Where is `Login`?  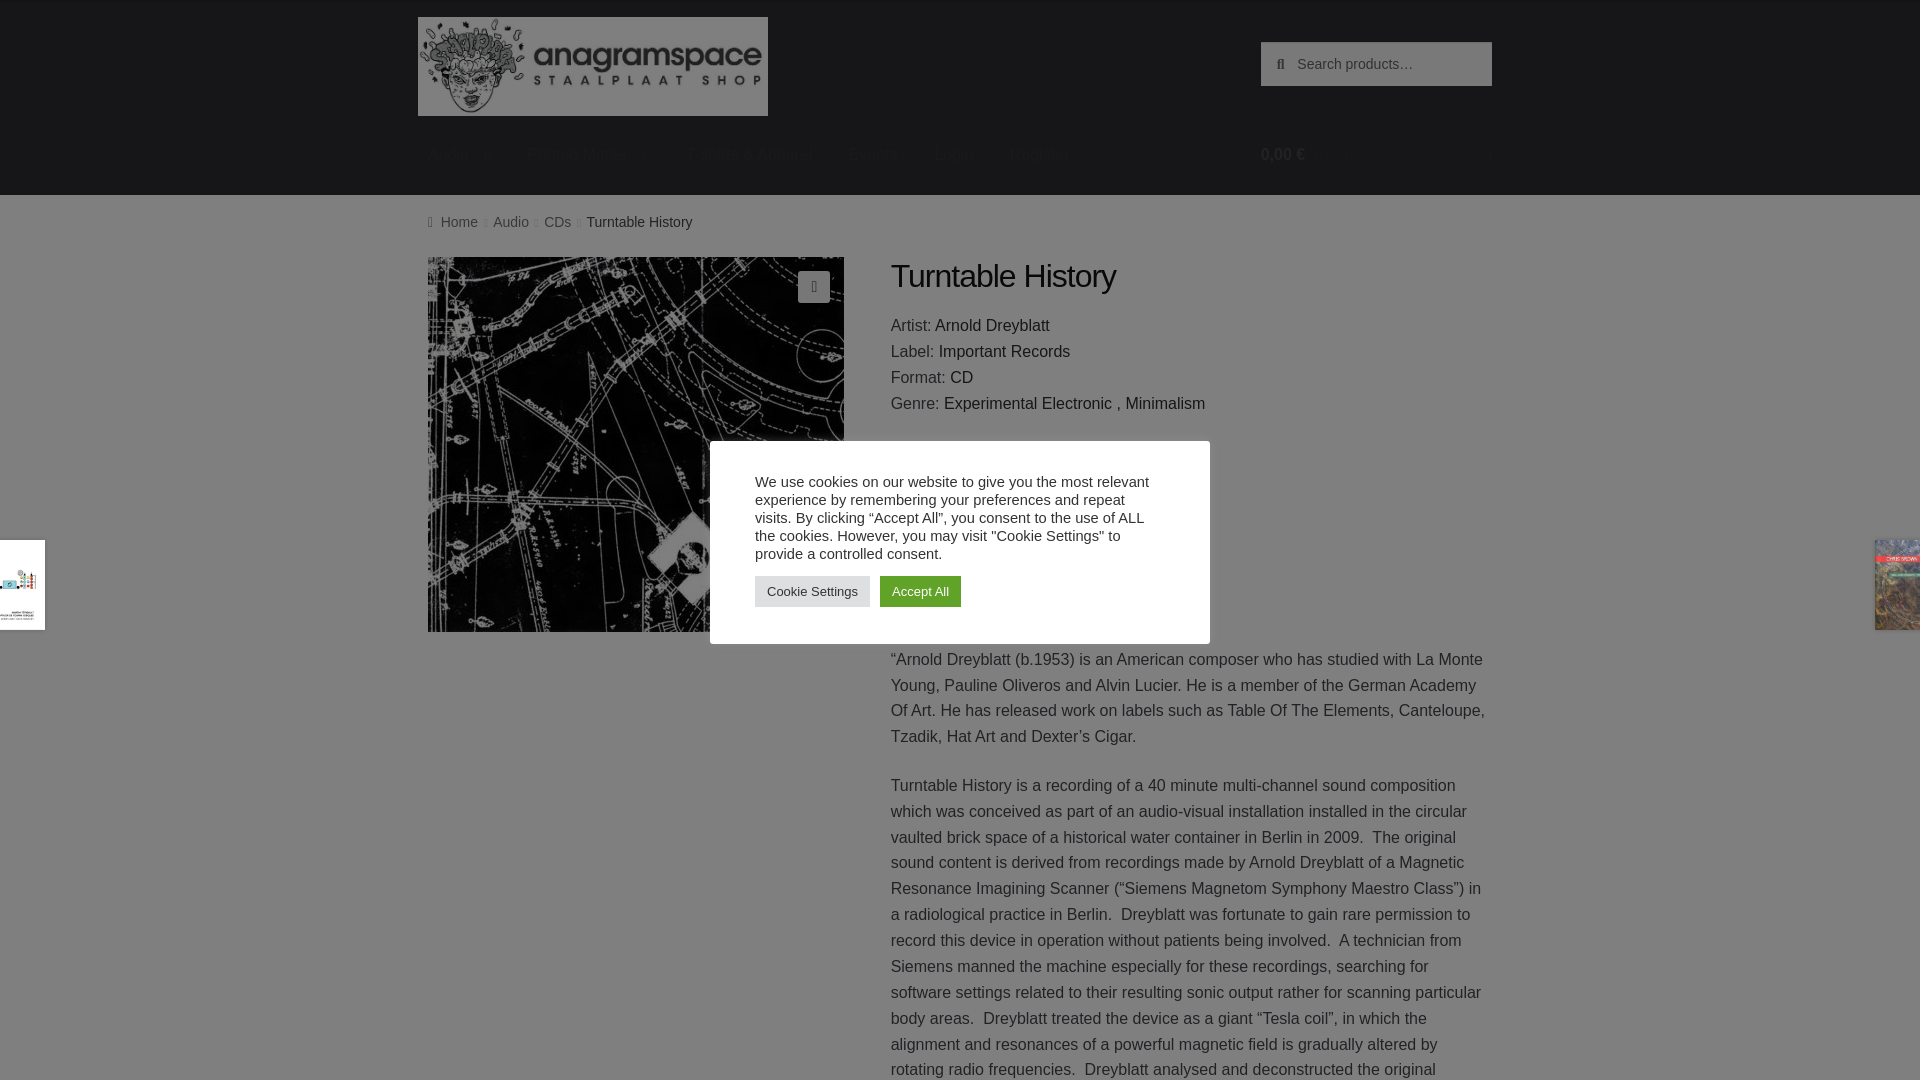
Login is located at coordinates (952, 154).